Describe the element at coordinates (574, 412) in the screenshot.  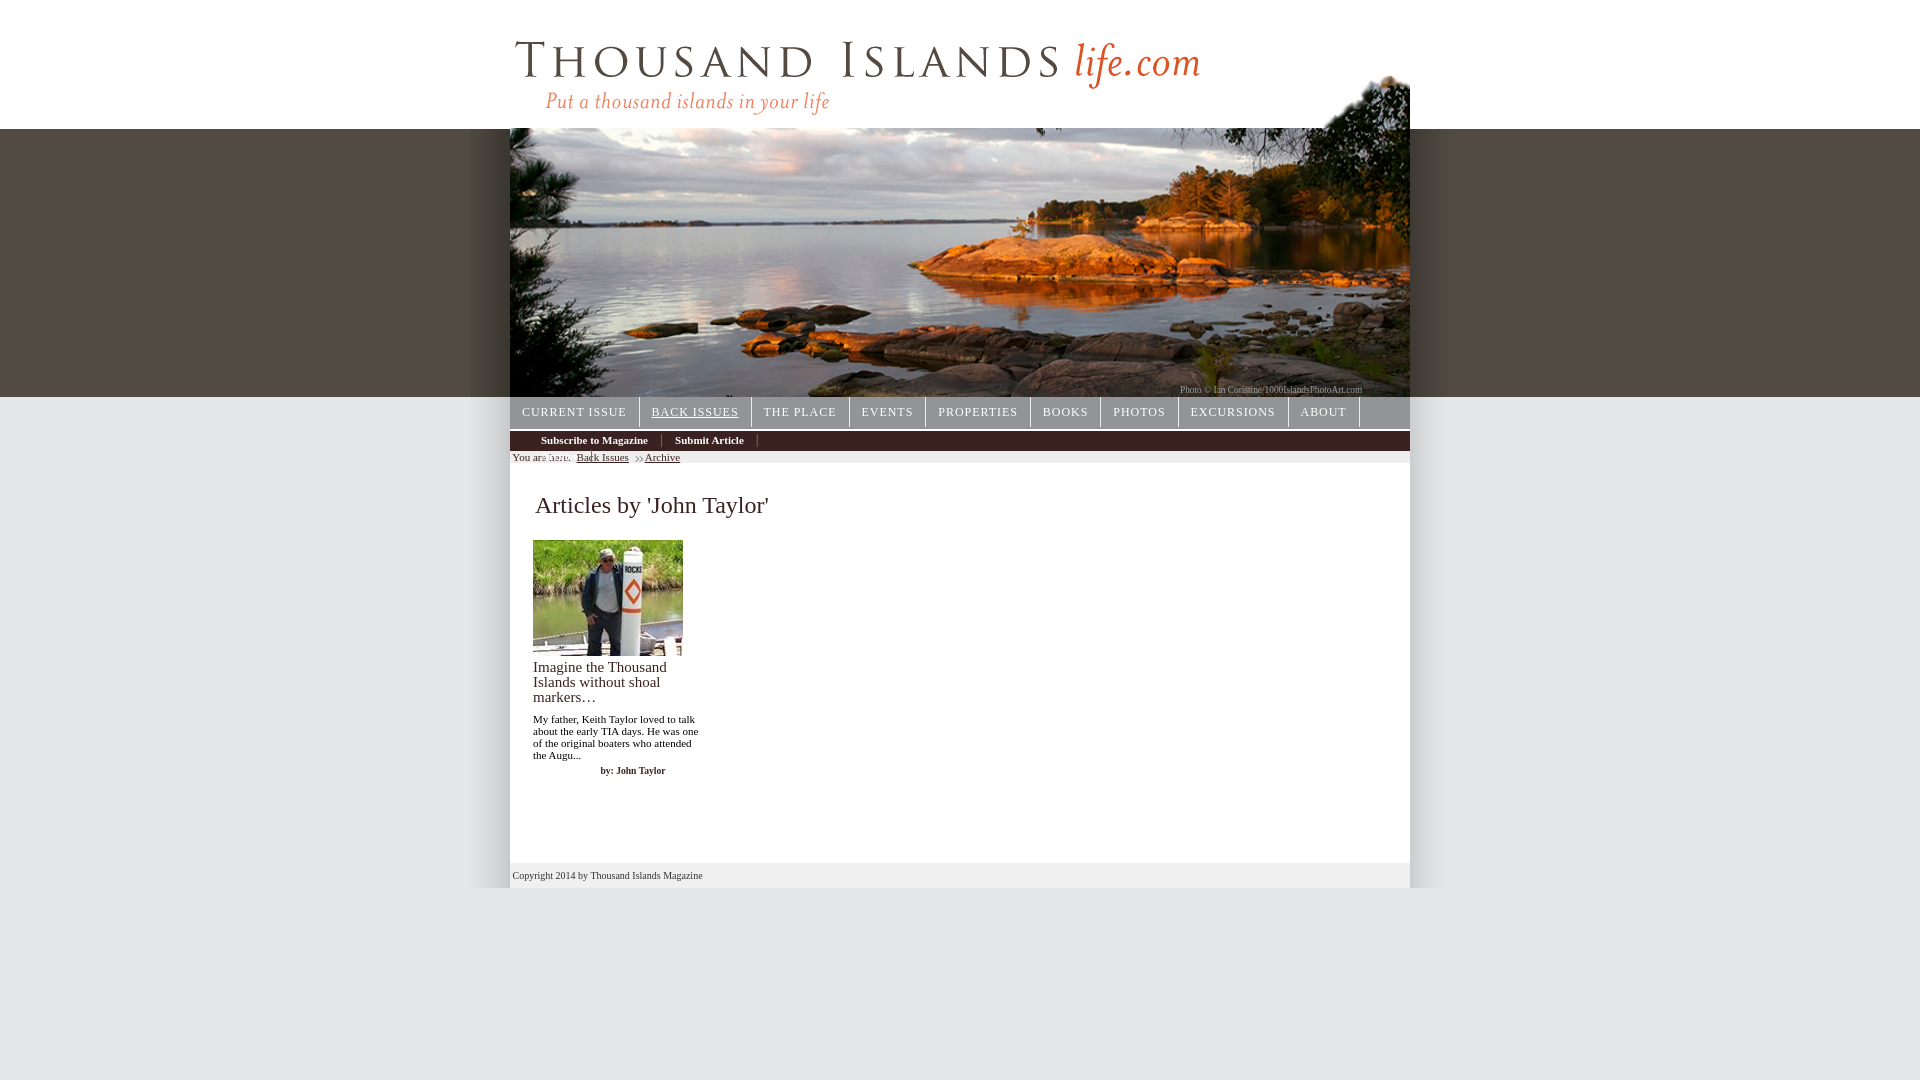
I see `CURRENT ISSUE` at that location.